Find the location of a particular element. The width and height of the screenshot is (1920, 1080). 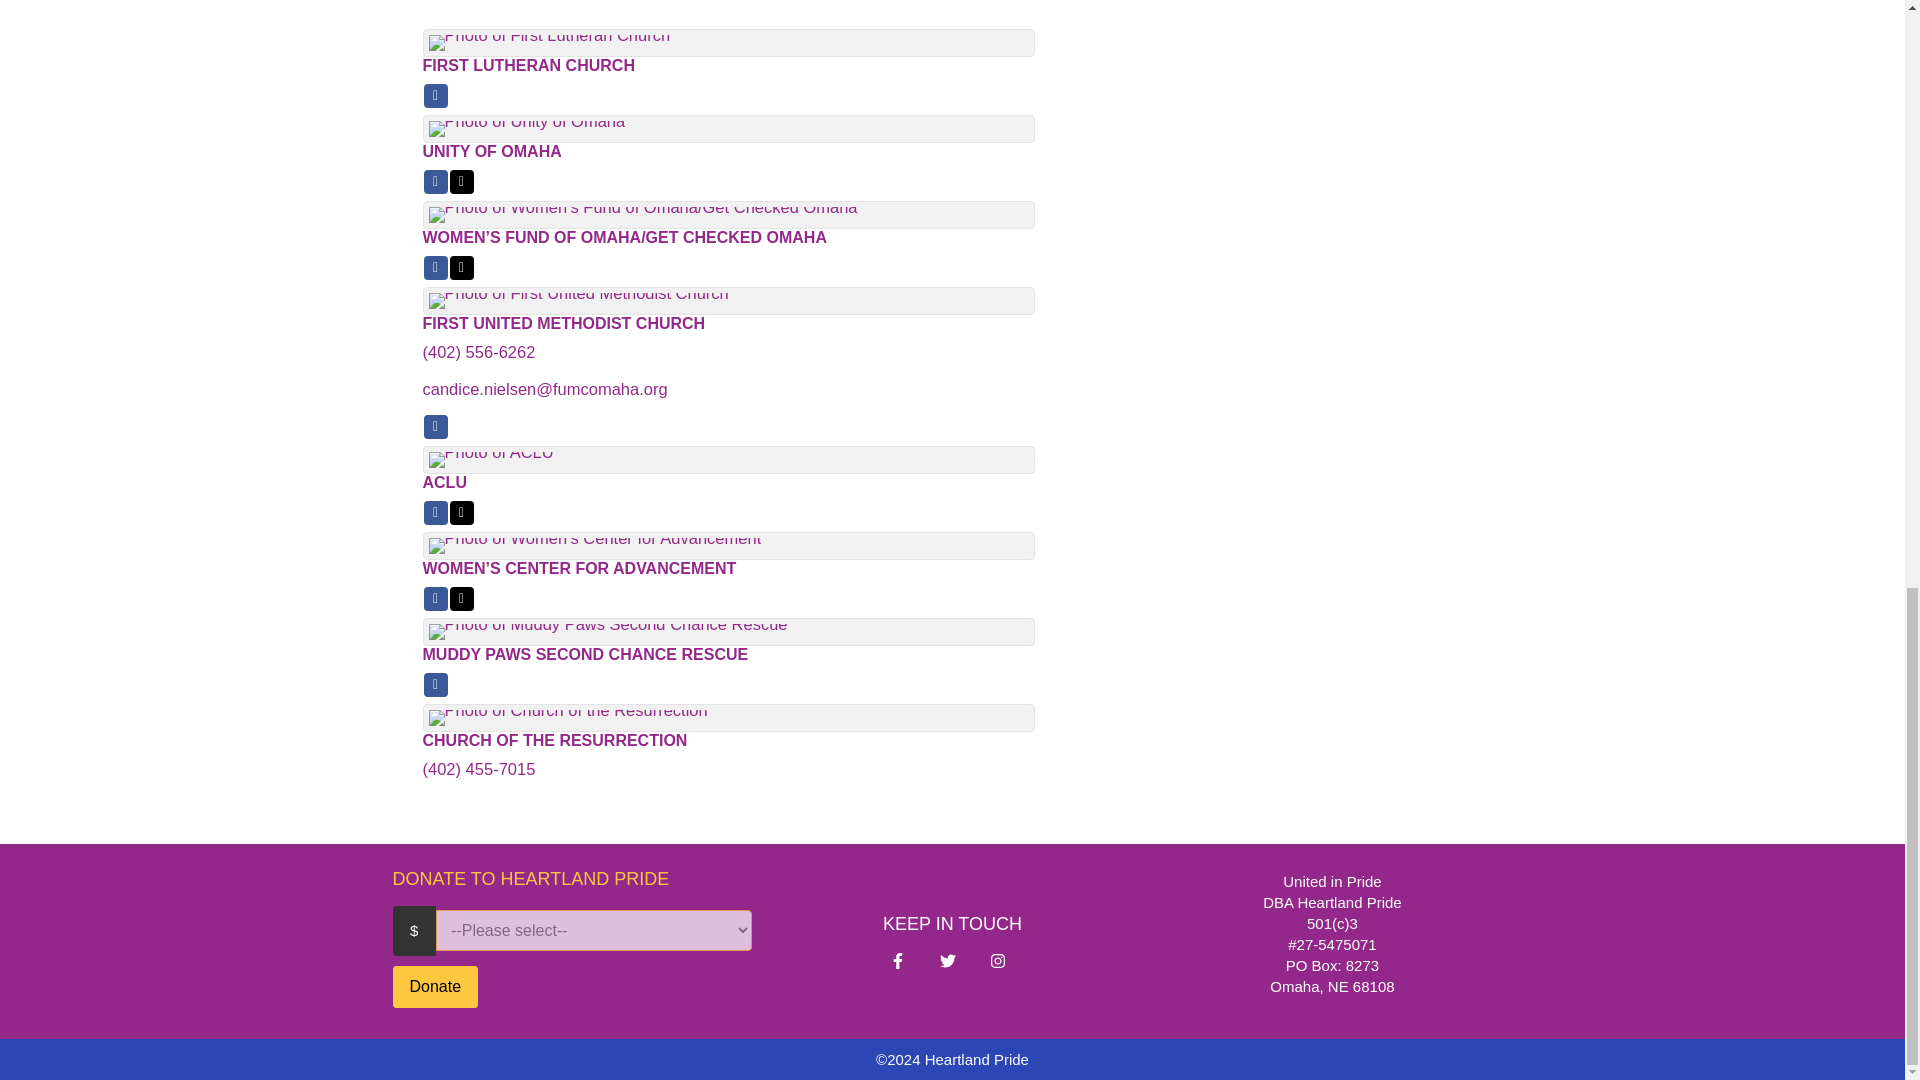

Photo of First Lutheran Church is located at coordinates (549, 42).